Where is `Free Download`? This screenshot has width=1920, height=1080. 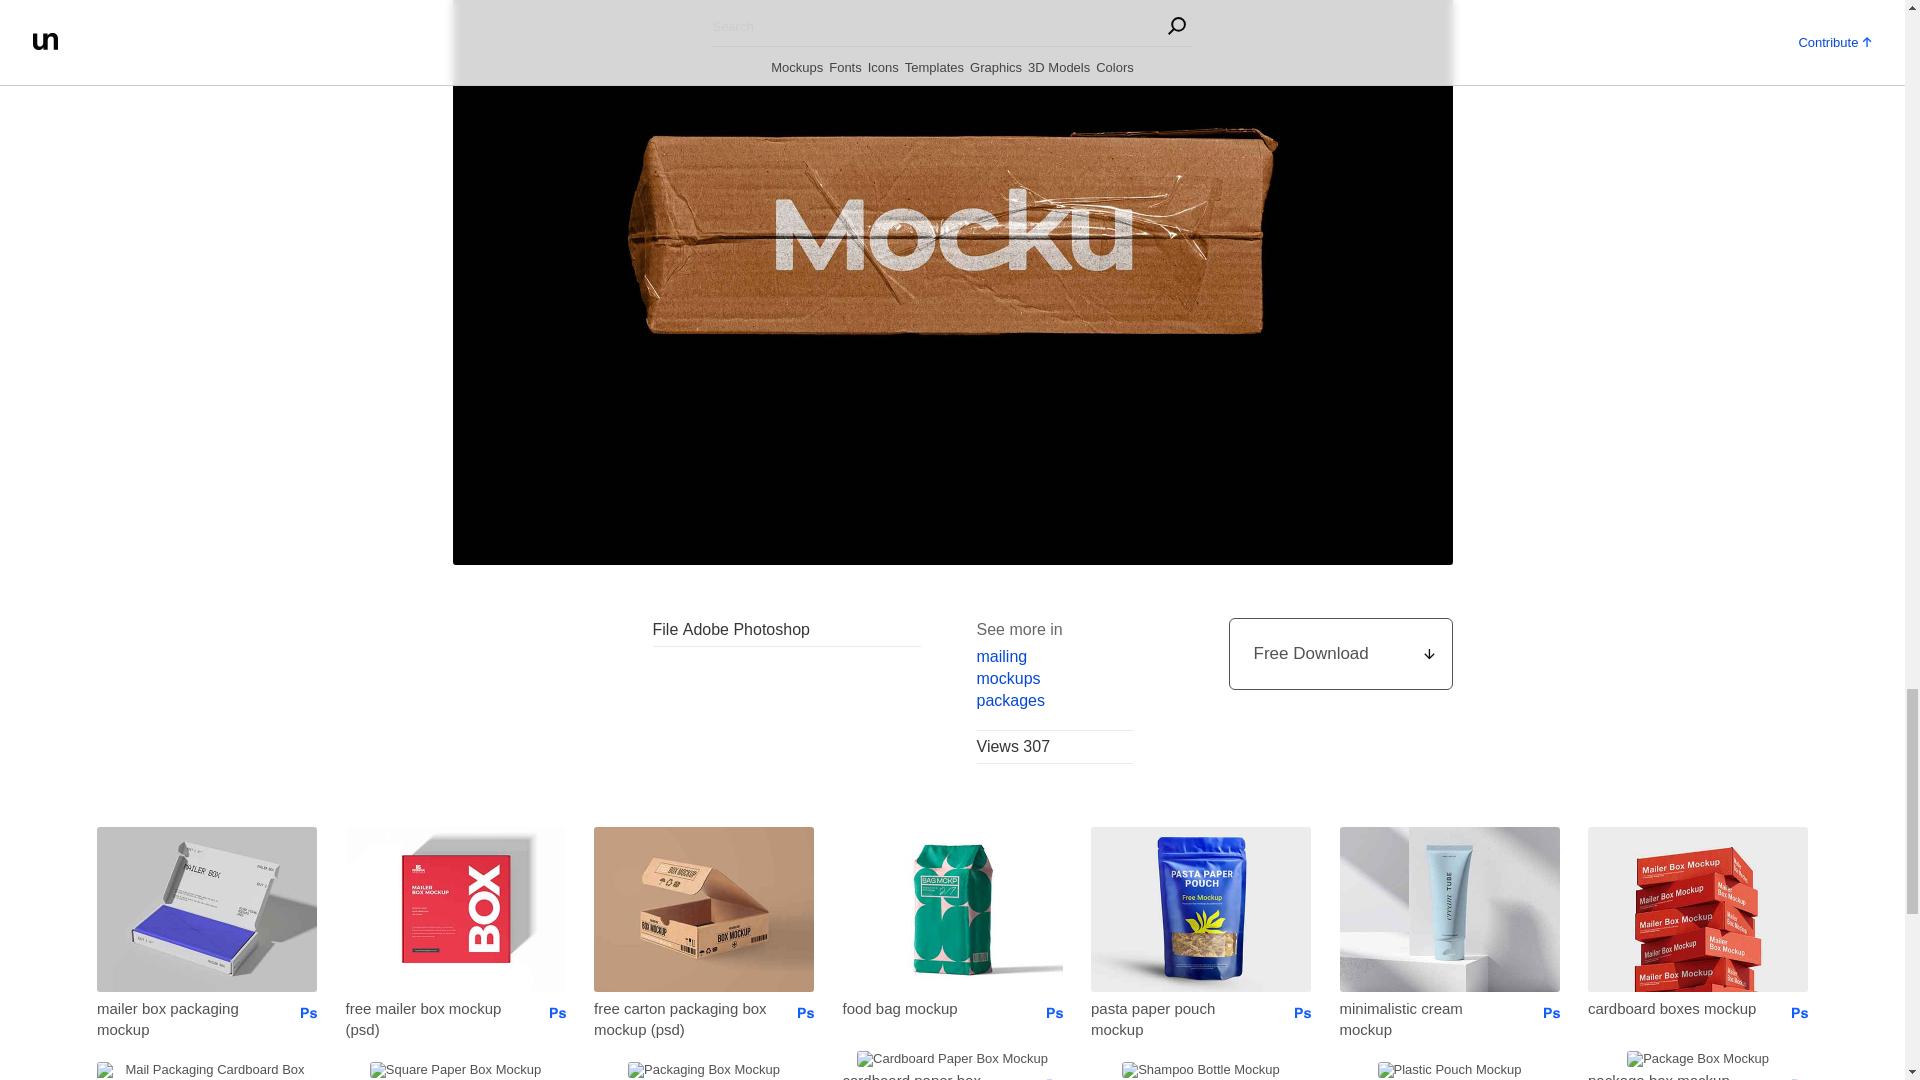
Free Download is located at coordinates (1340, 654).